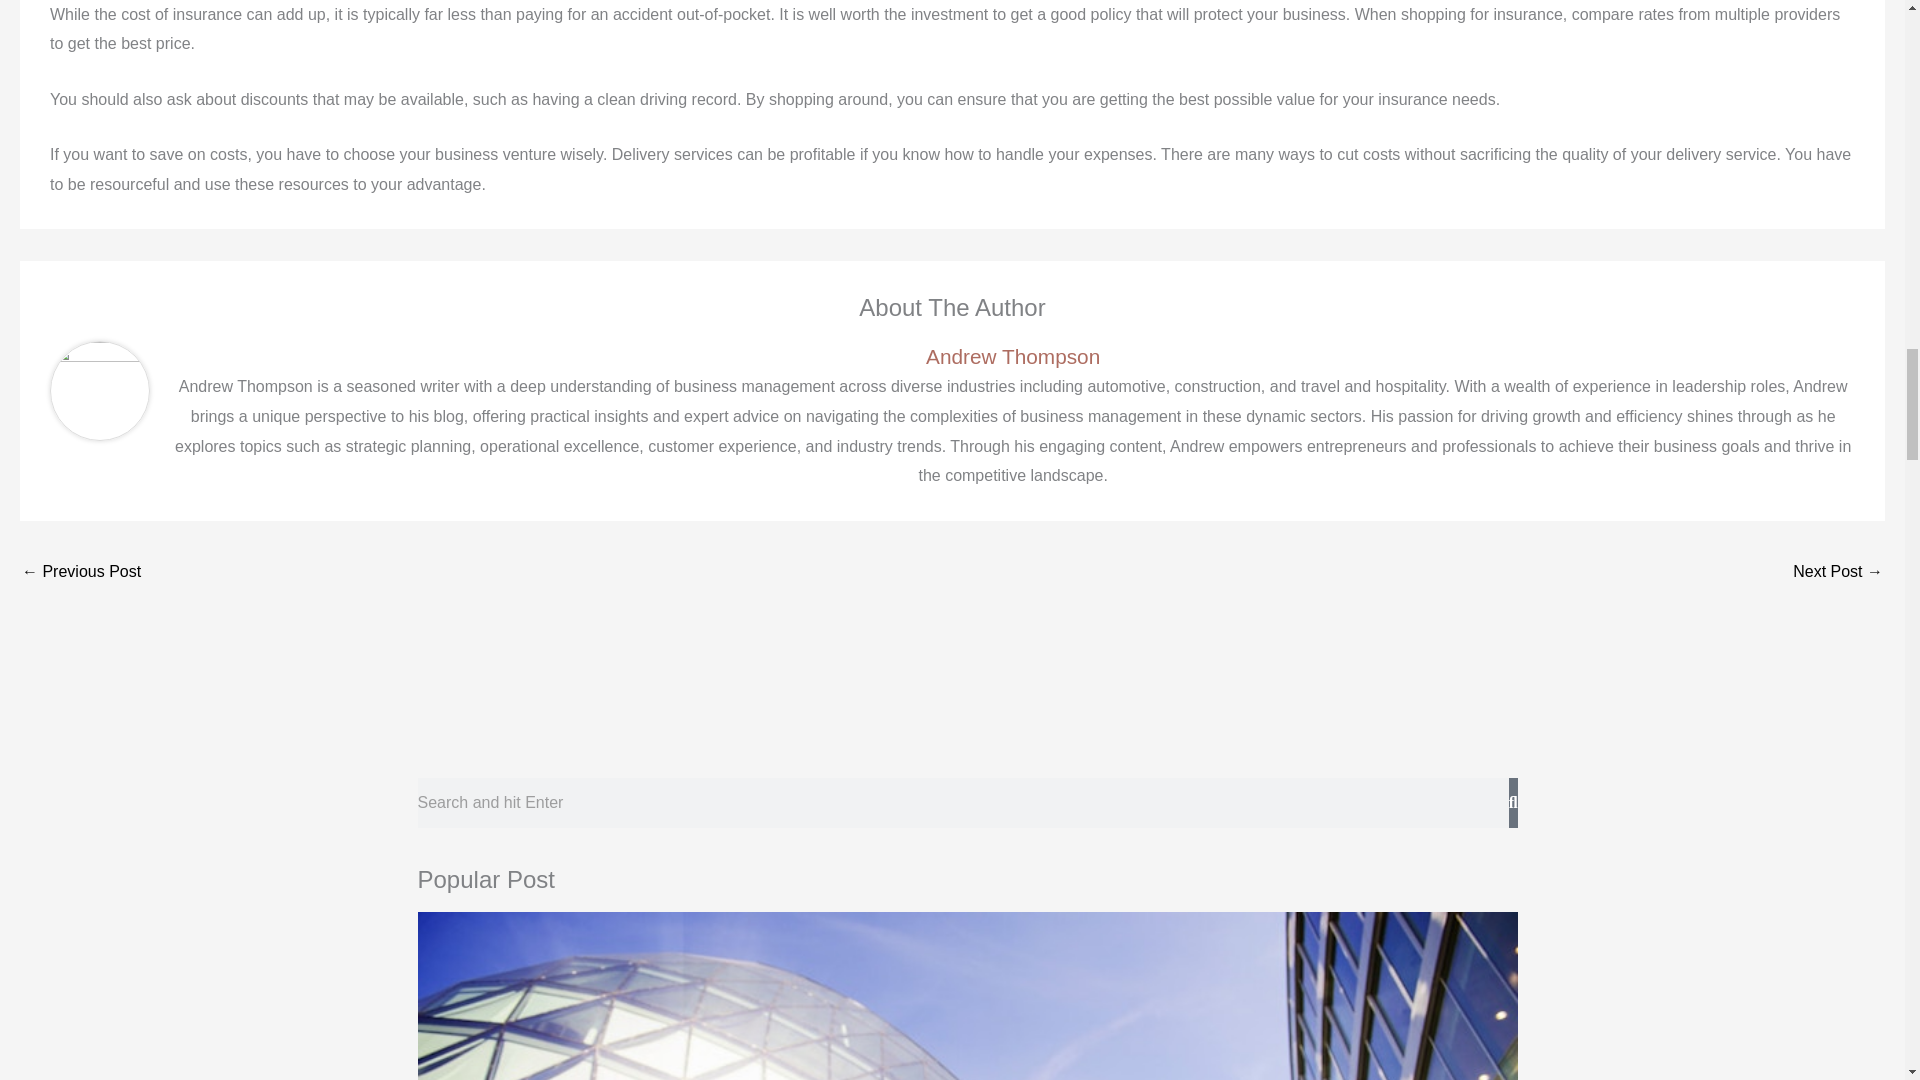  I want to click on Managing Your Finances for Healthcare, so click(1838, 573).